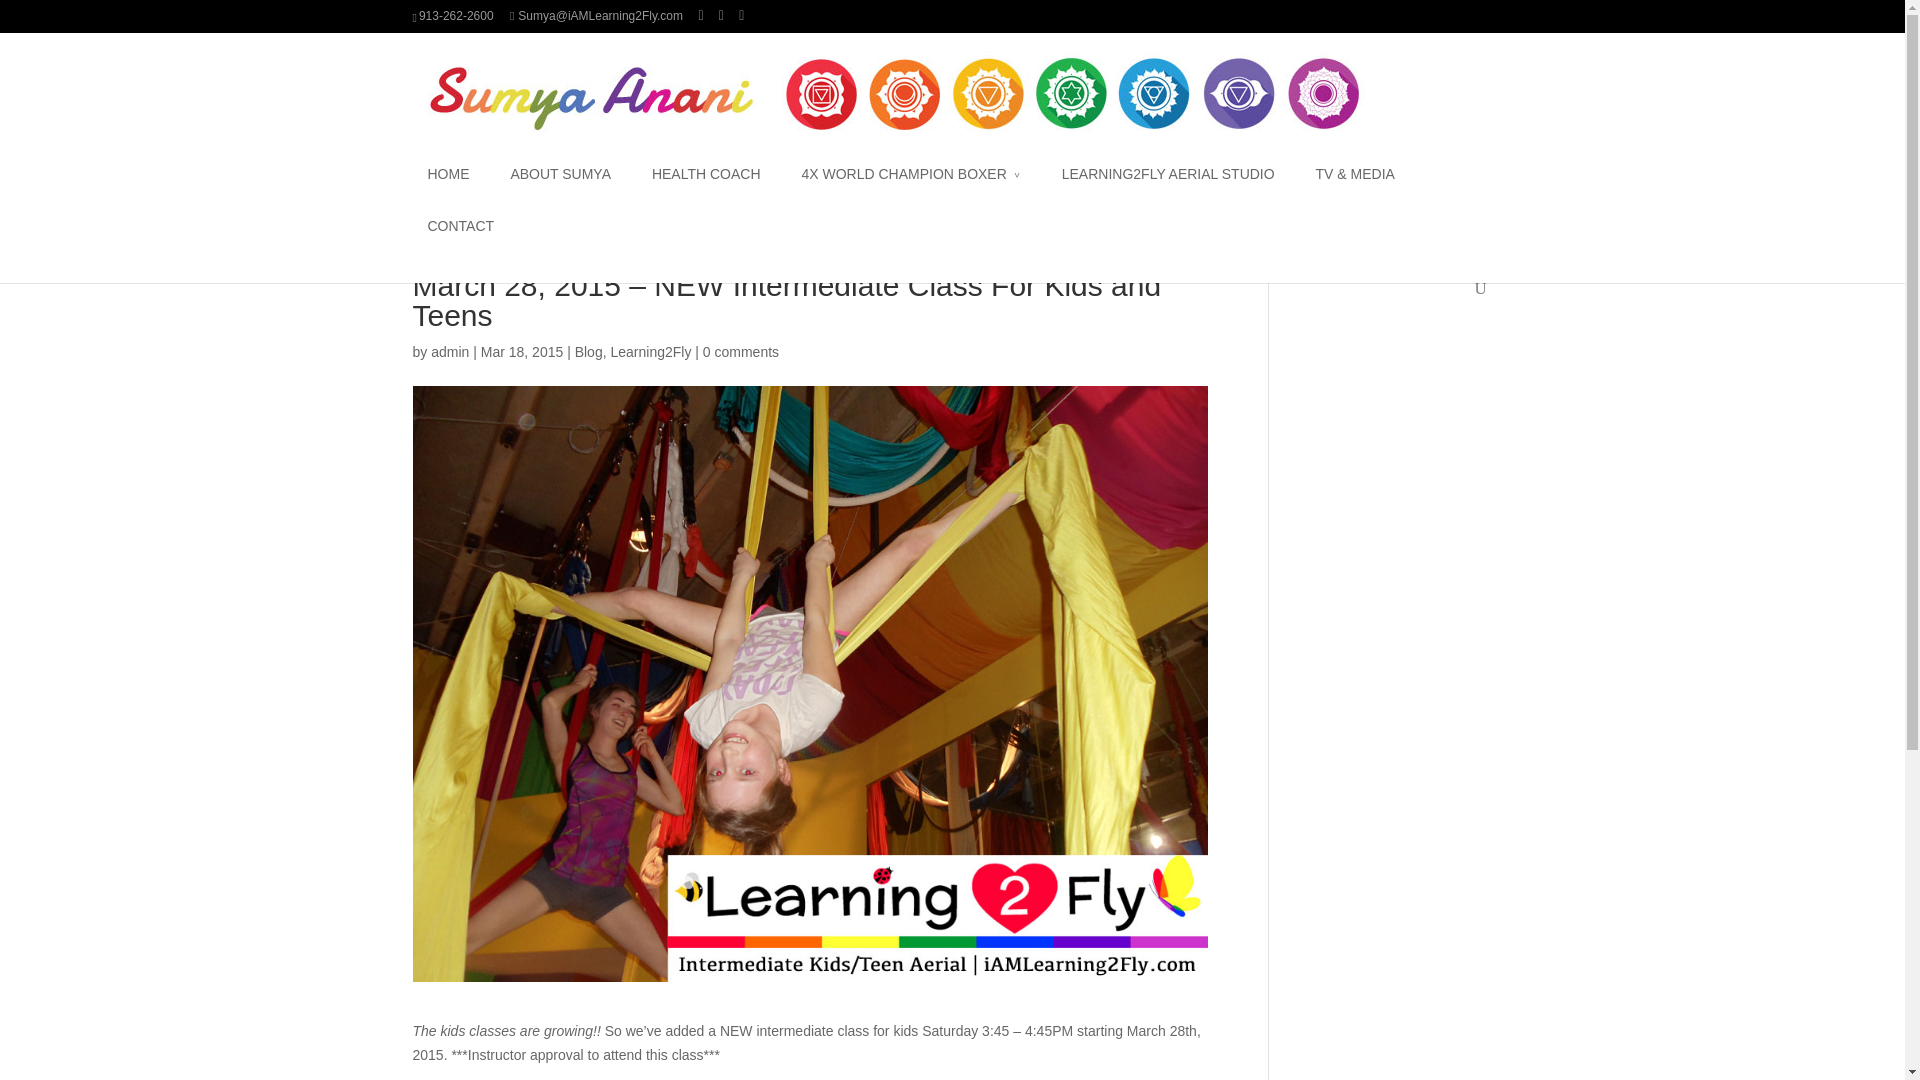 The width and height of the screenshot is (1920, 1080). Describe the element at coordinates (706, 188) in the screenshot. I see `HEALTH COACH` at that location.